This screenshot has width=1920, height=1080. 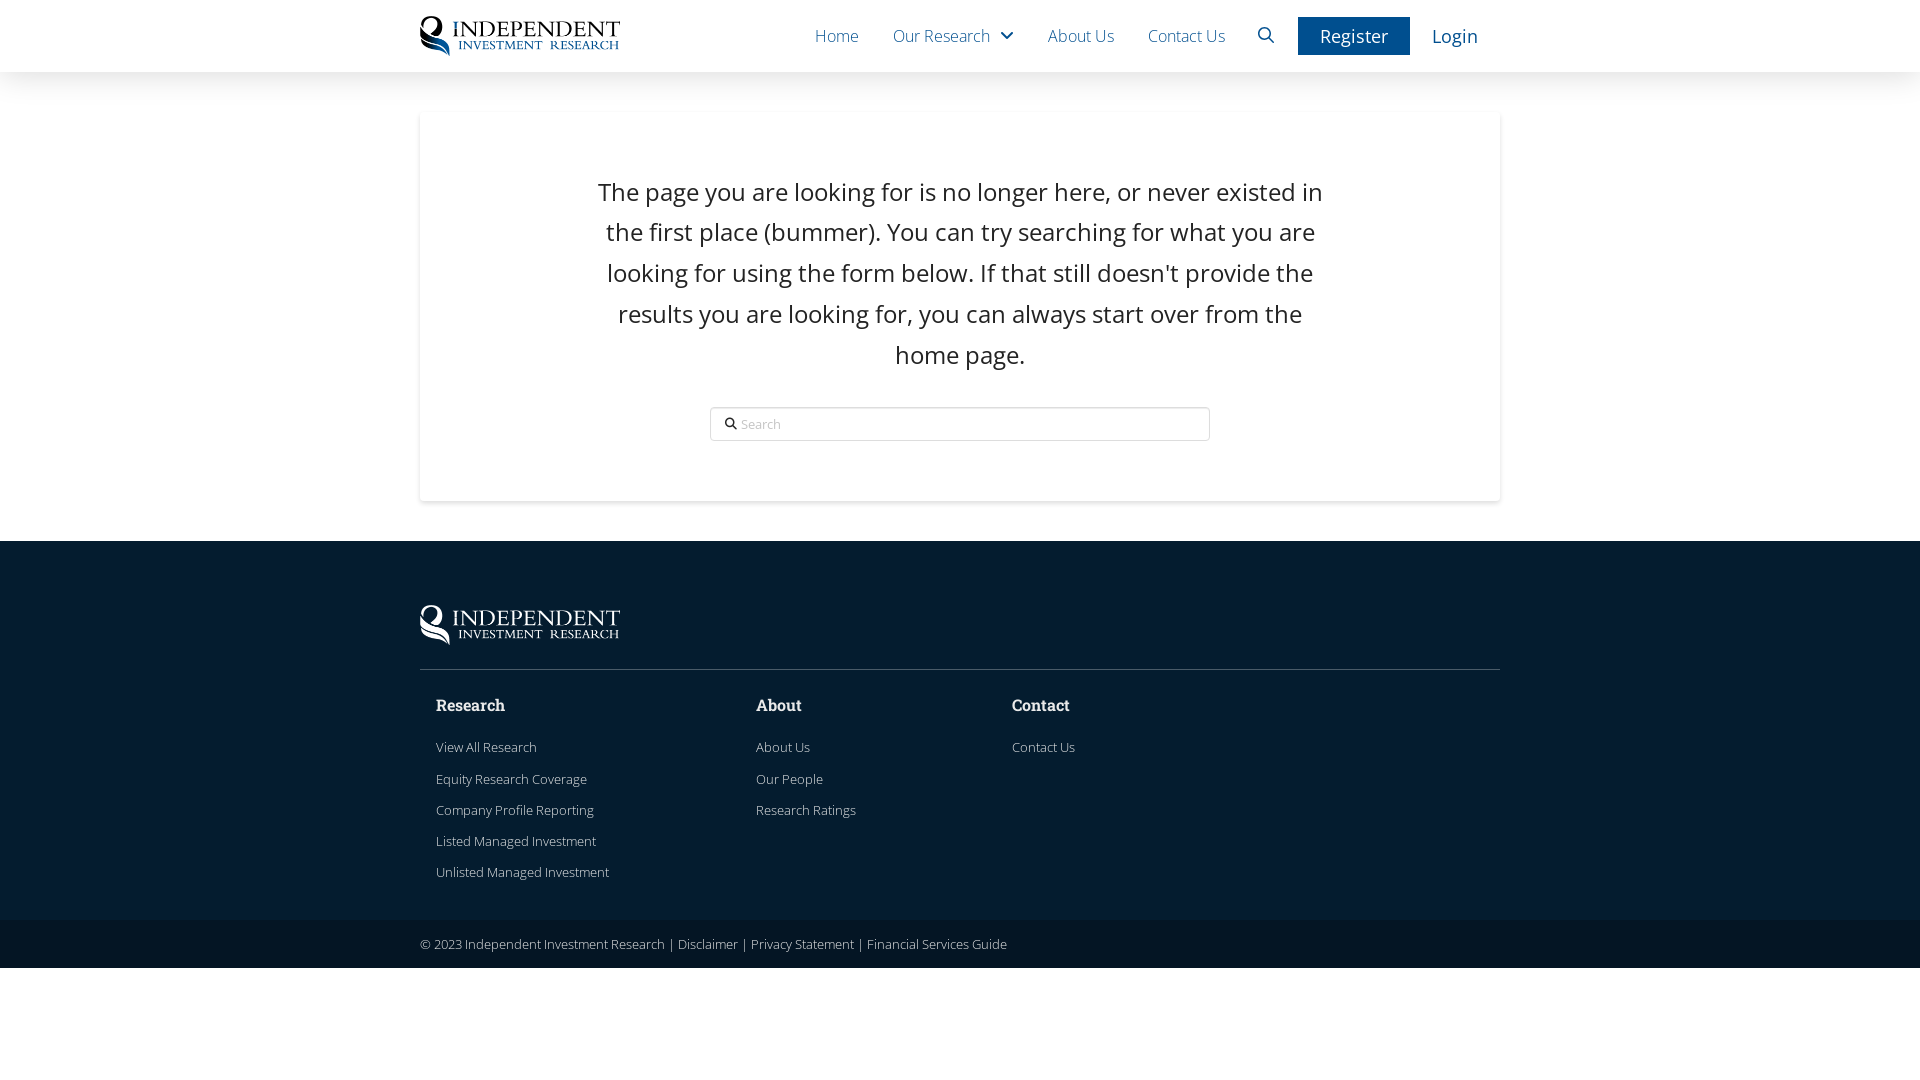 I want to click on Our Research, so click(x=954, y=36).